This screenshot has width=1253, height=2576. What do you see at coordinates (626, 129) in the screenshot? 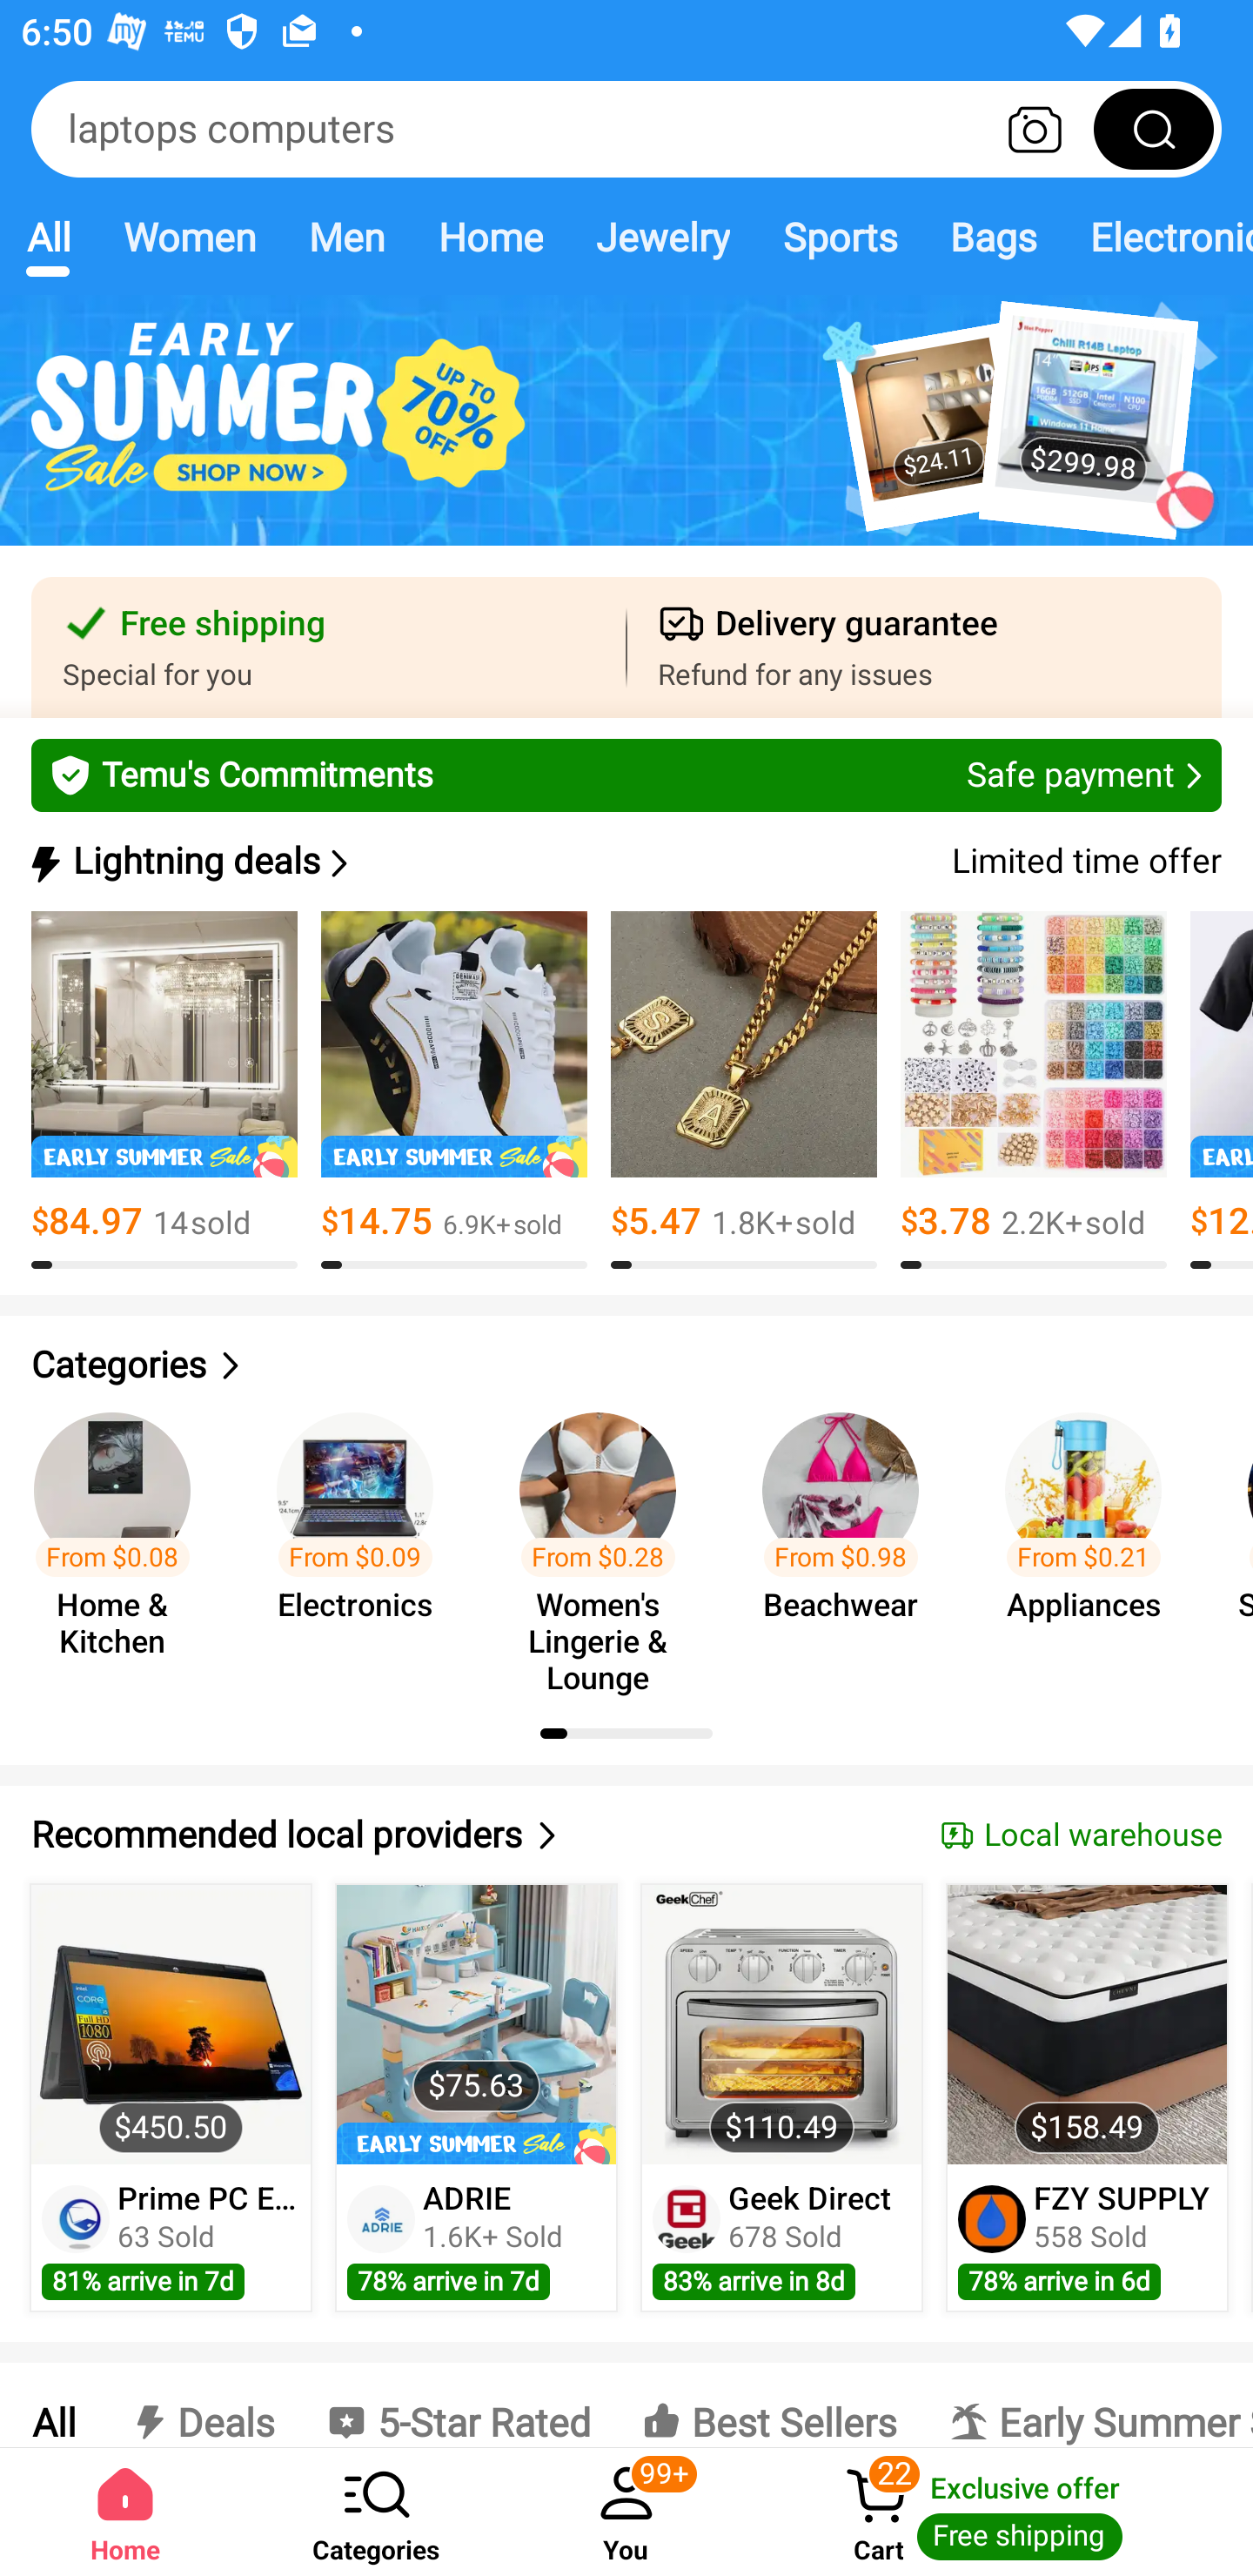
I see `laptops computers` at bounding box center [626, 129].